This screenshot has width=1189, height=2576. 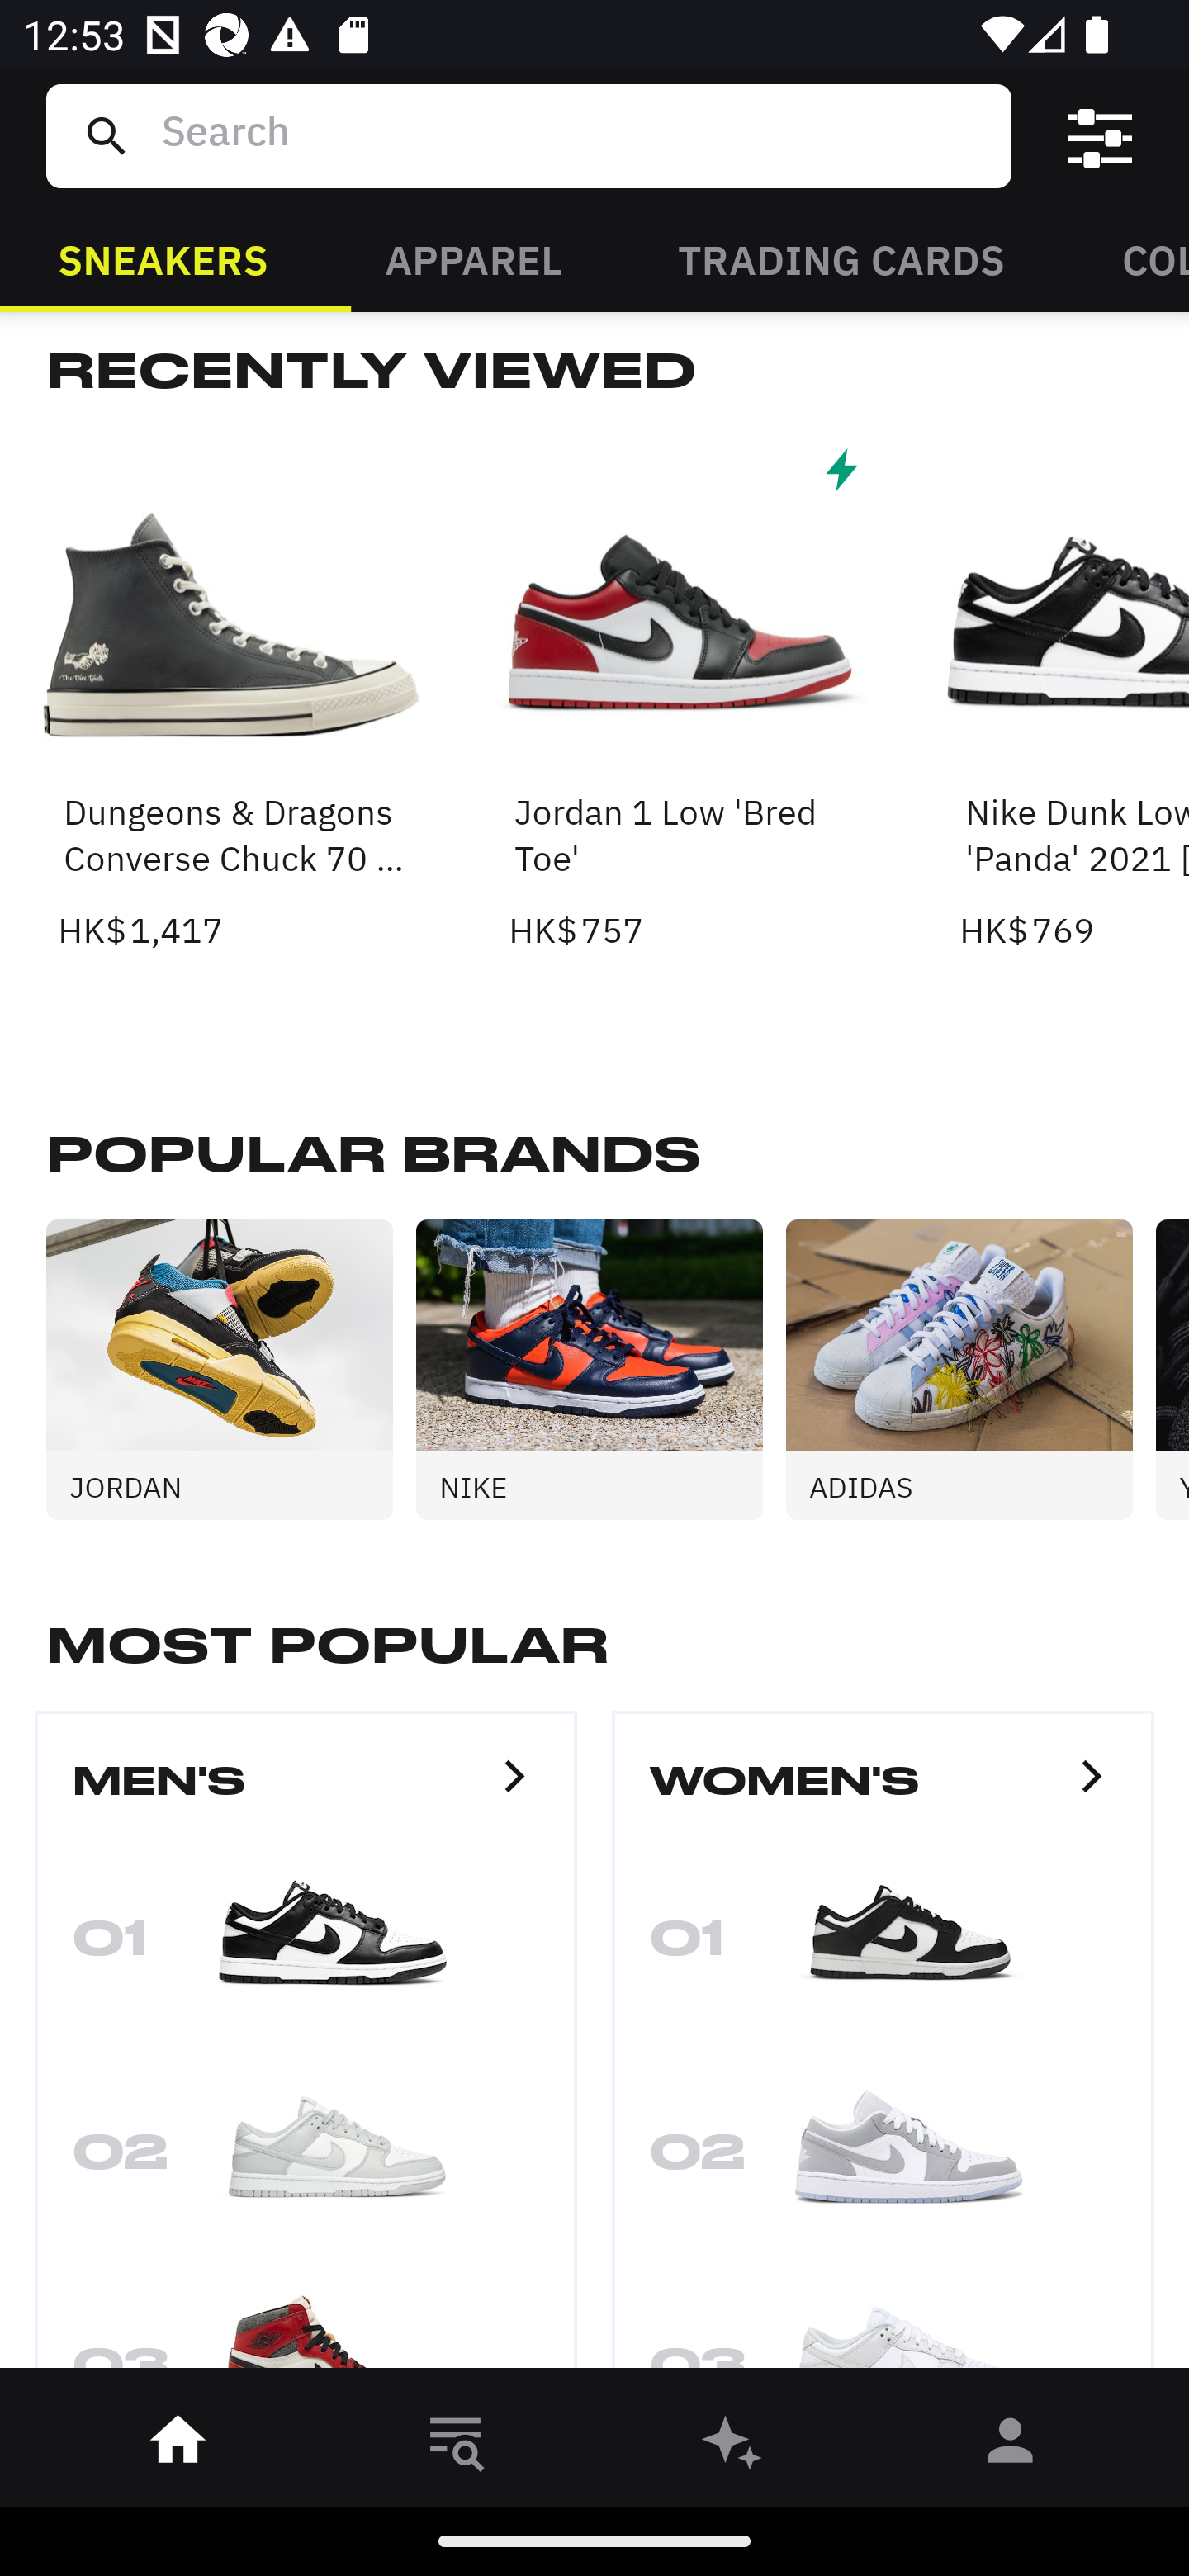 I want to click on 02, so click(x=883, y=2162).